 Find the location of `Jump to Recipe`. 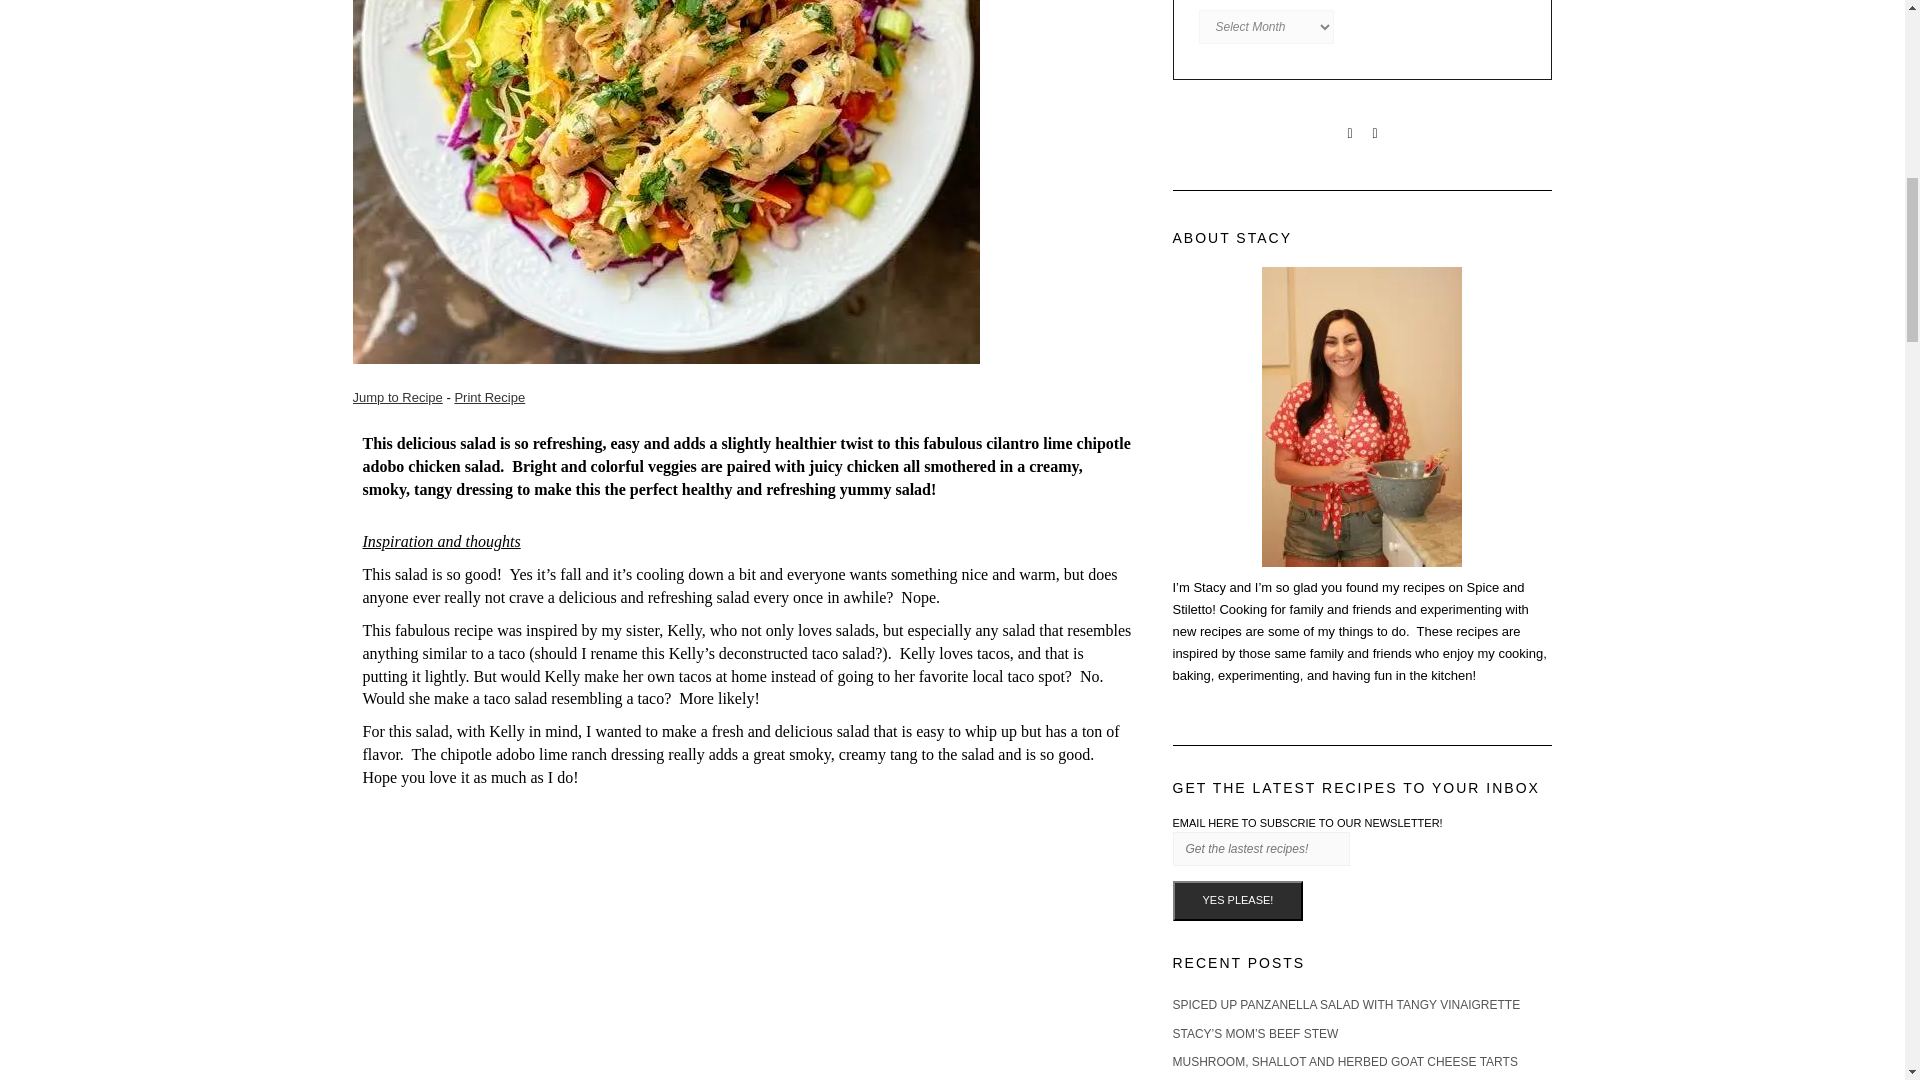

Jump to Recipe is located at coordinates (396, 397).